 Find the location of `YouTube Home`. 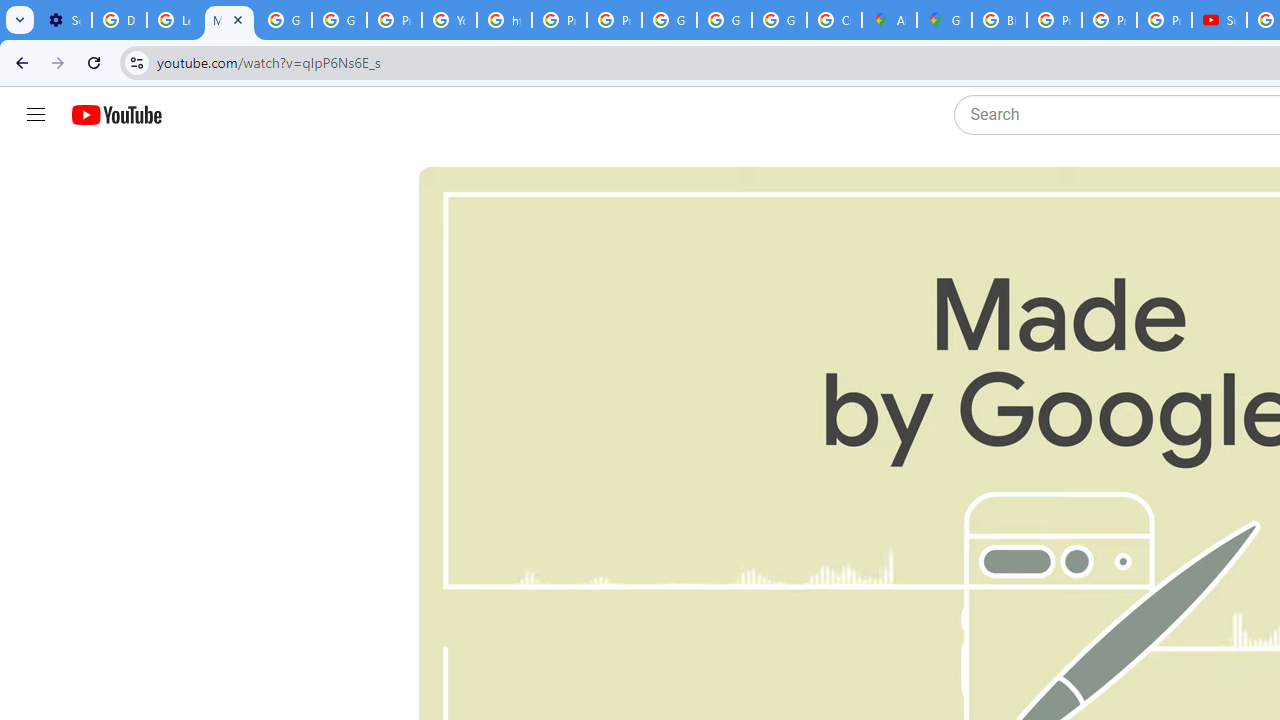

YouTube Home is located at coordinates (116, 115).